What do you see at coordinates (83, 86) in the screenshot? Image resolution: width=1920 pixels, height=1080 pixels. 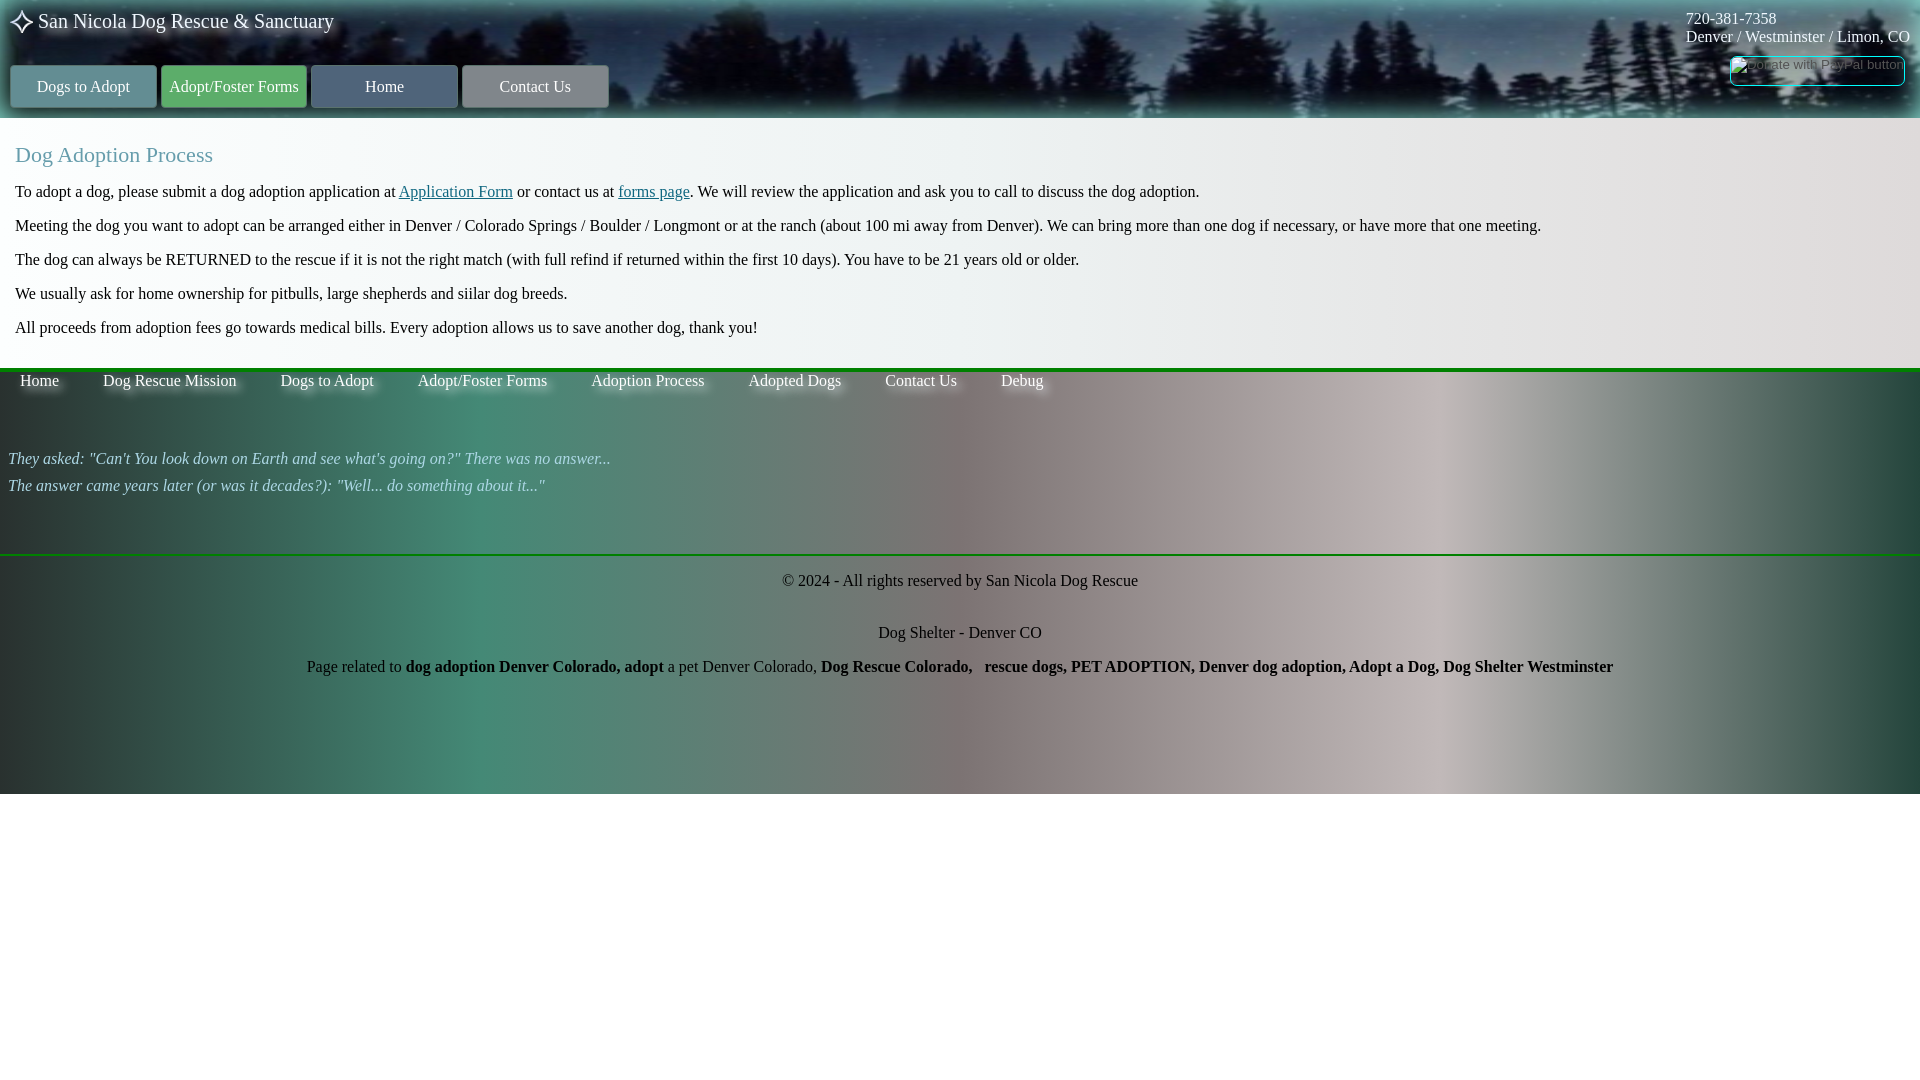 I see `Dogs to Adopt` at bounding box center [83, 86].